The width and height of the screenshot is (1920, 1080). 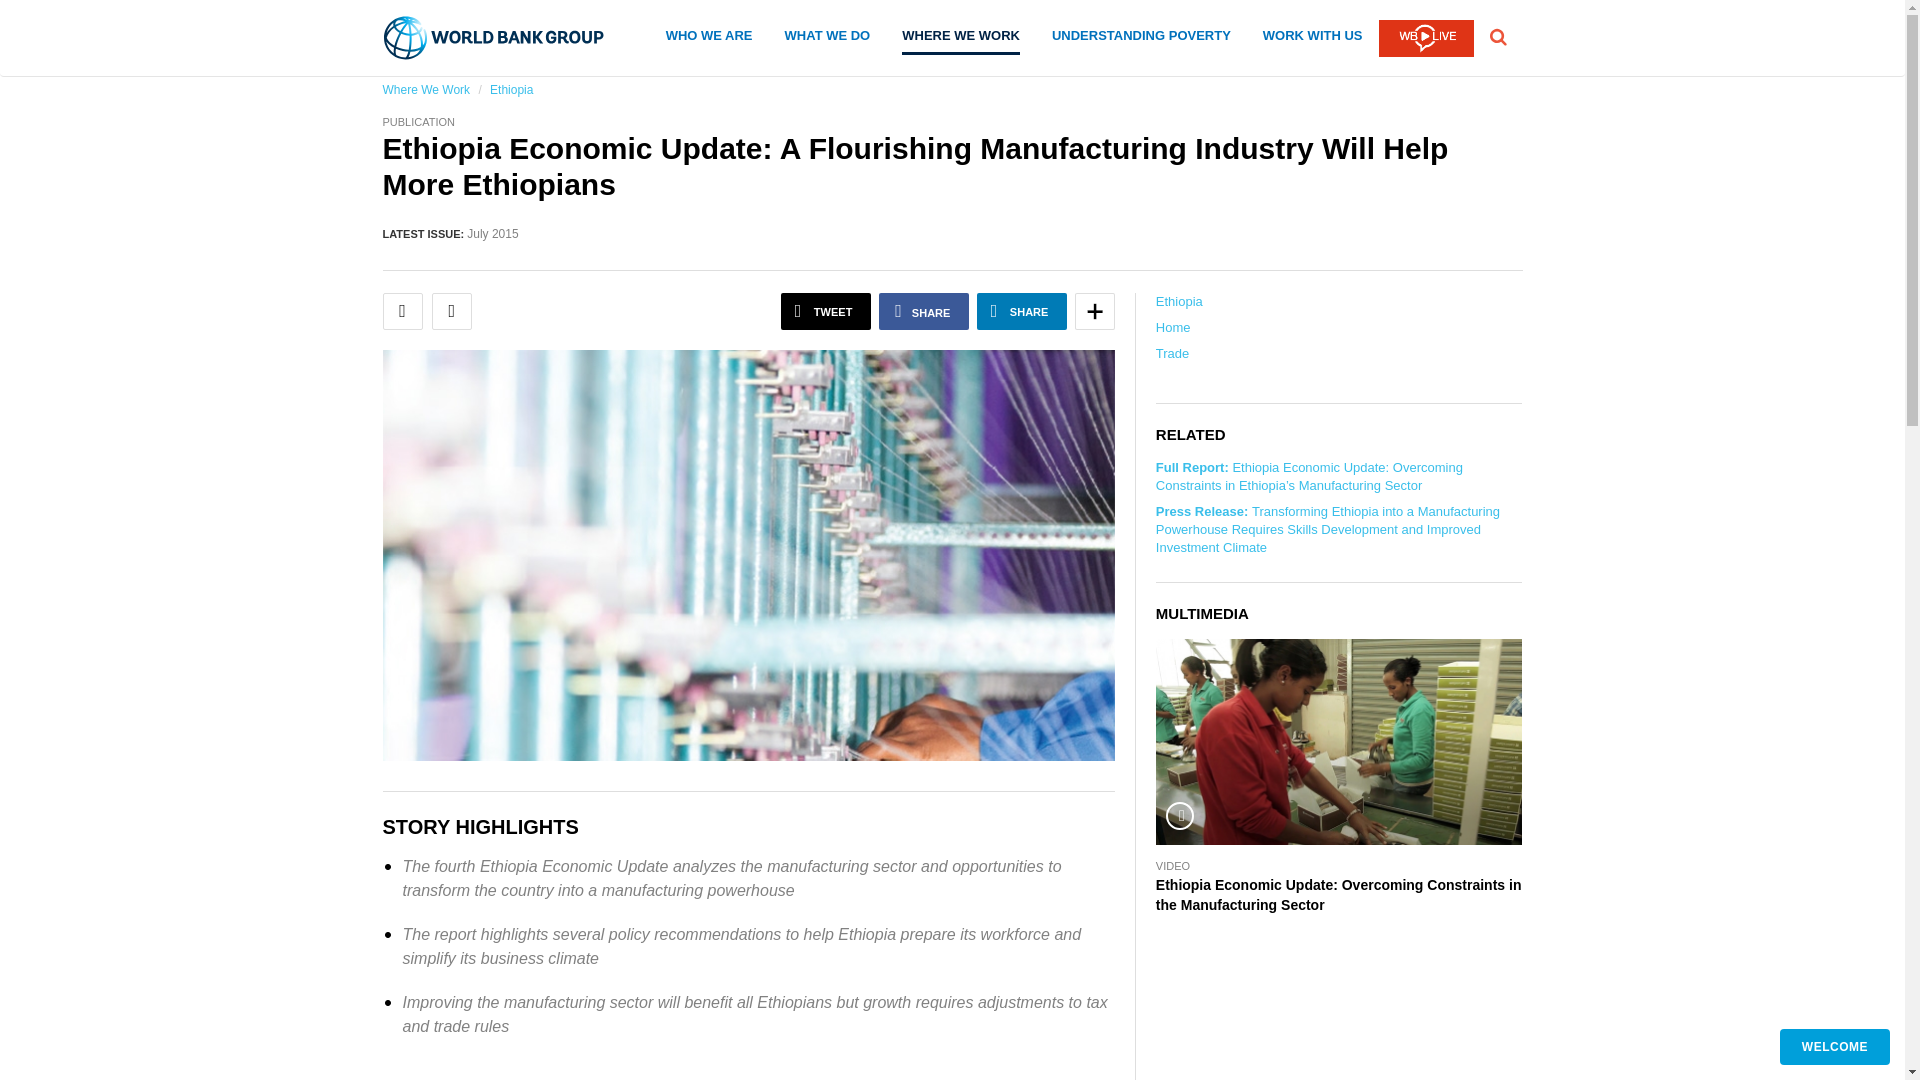 What do you see at coordinates (402, 311) in the screenshot?
I see `Email` at bounding box center [402, 311].